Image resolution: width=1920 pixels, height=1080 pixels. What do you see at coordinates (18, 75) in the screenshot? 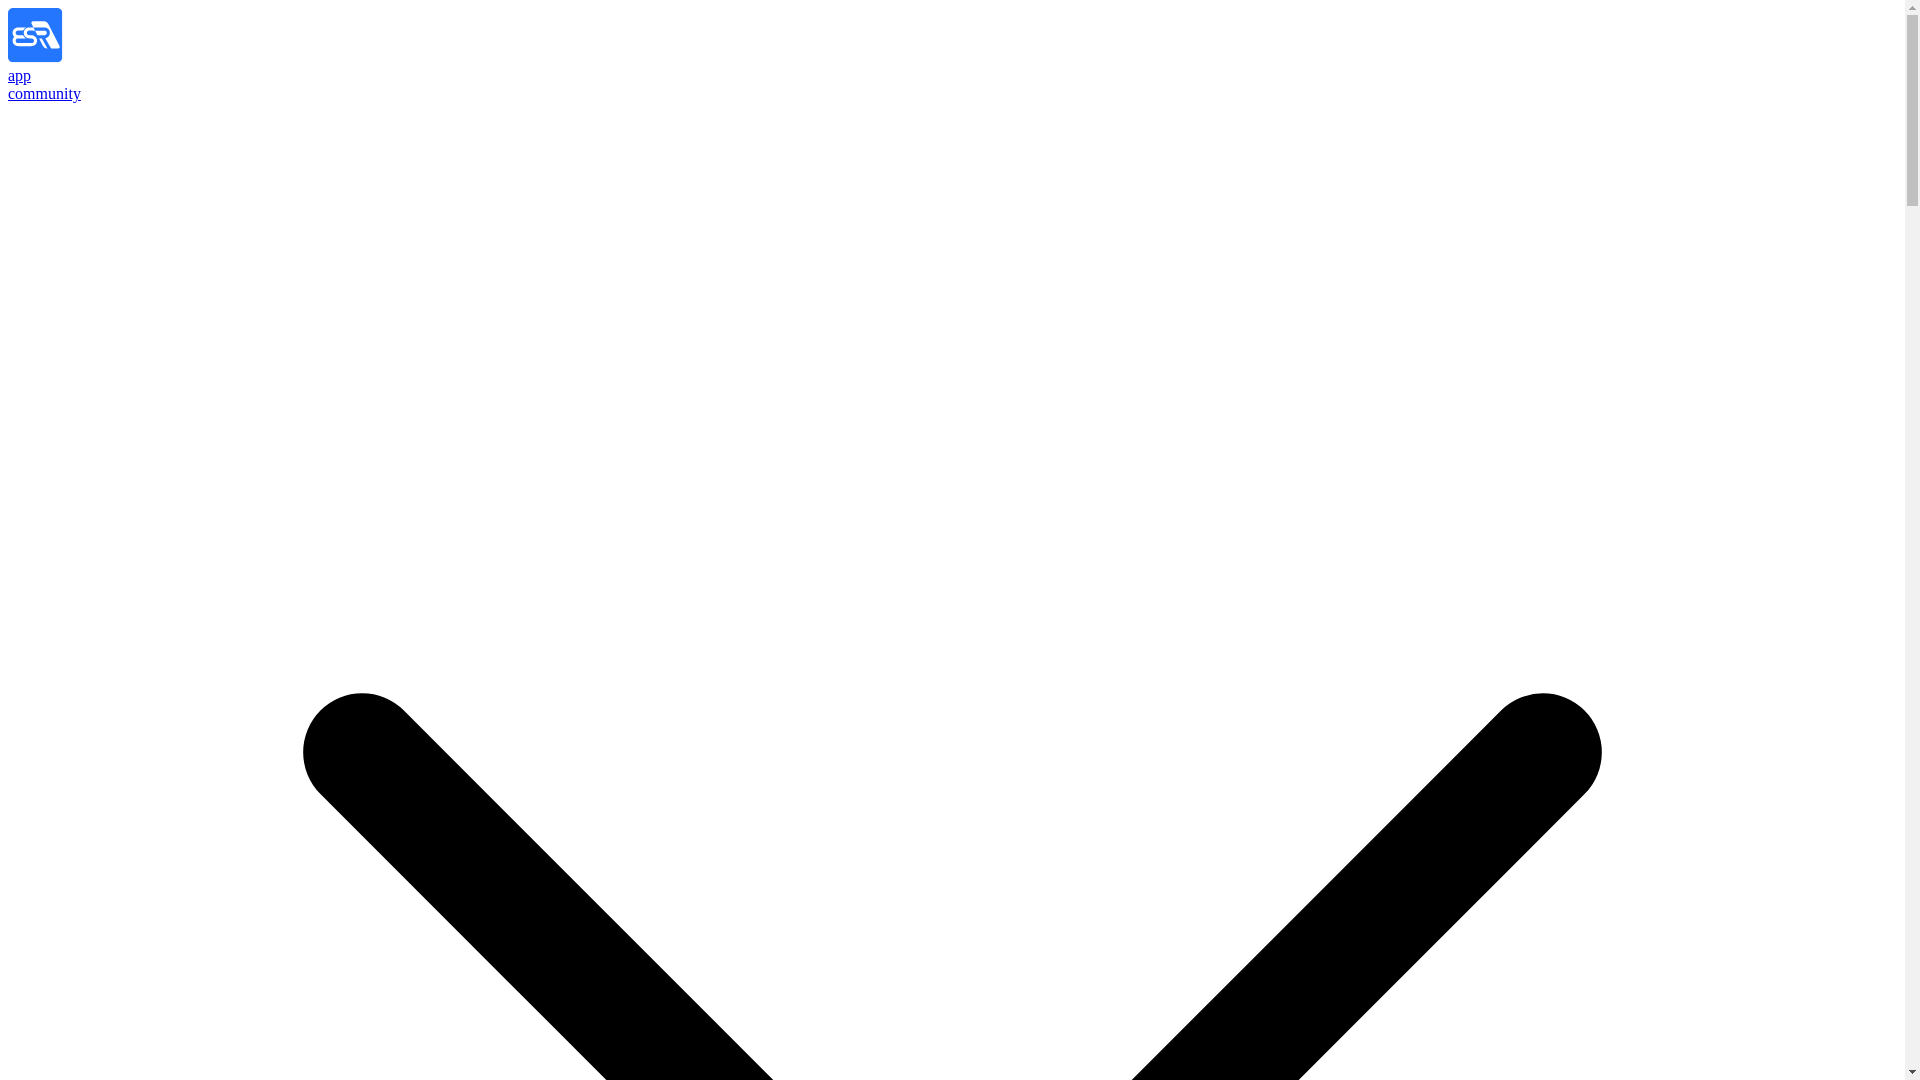
I see `app` at bounding box center [18, 75].